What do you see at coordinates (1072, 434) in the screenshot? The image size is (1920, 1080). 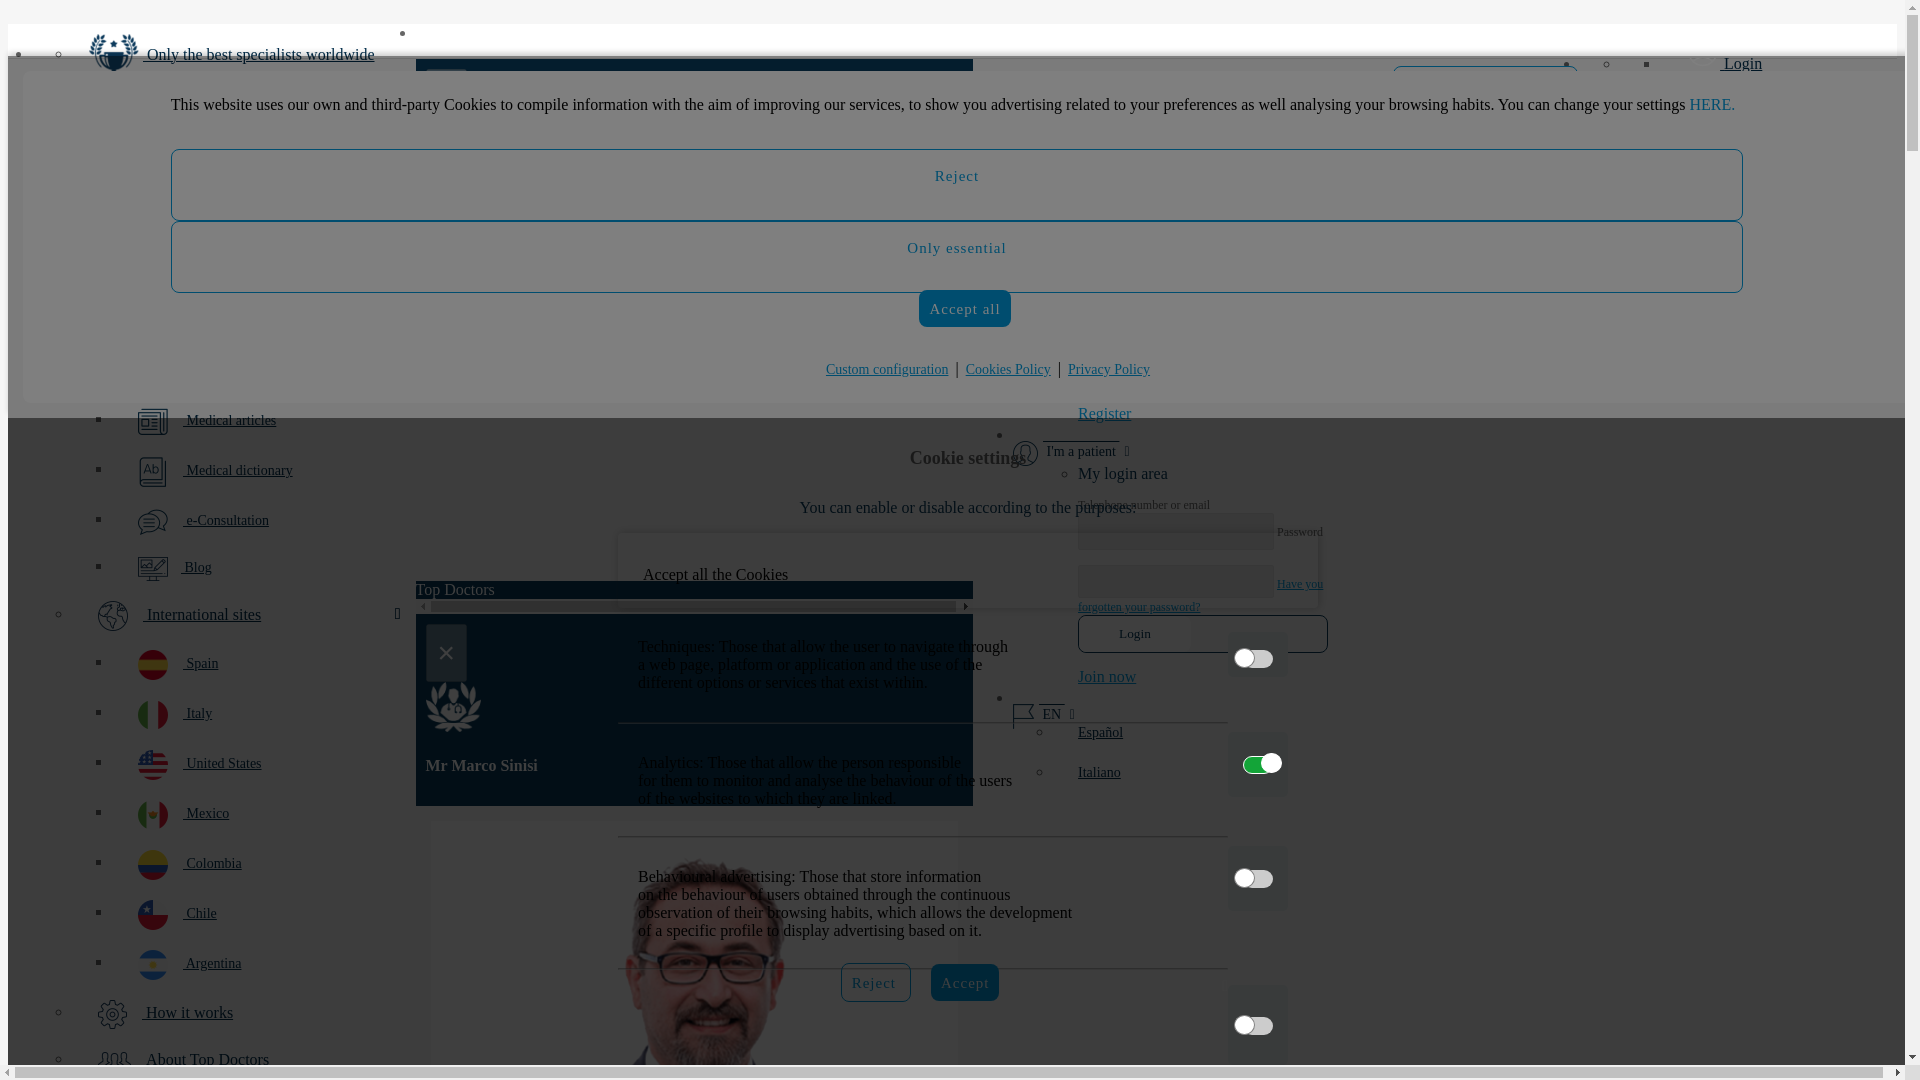 I see `I'm a patient` at bounding box center [1072, 434].